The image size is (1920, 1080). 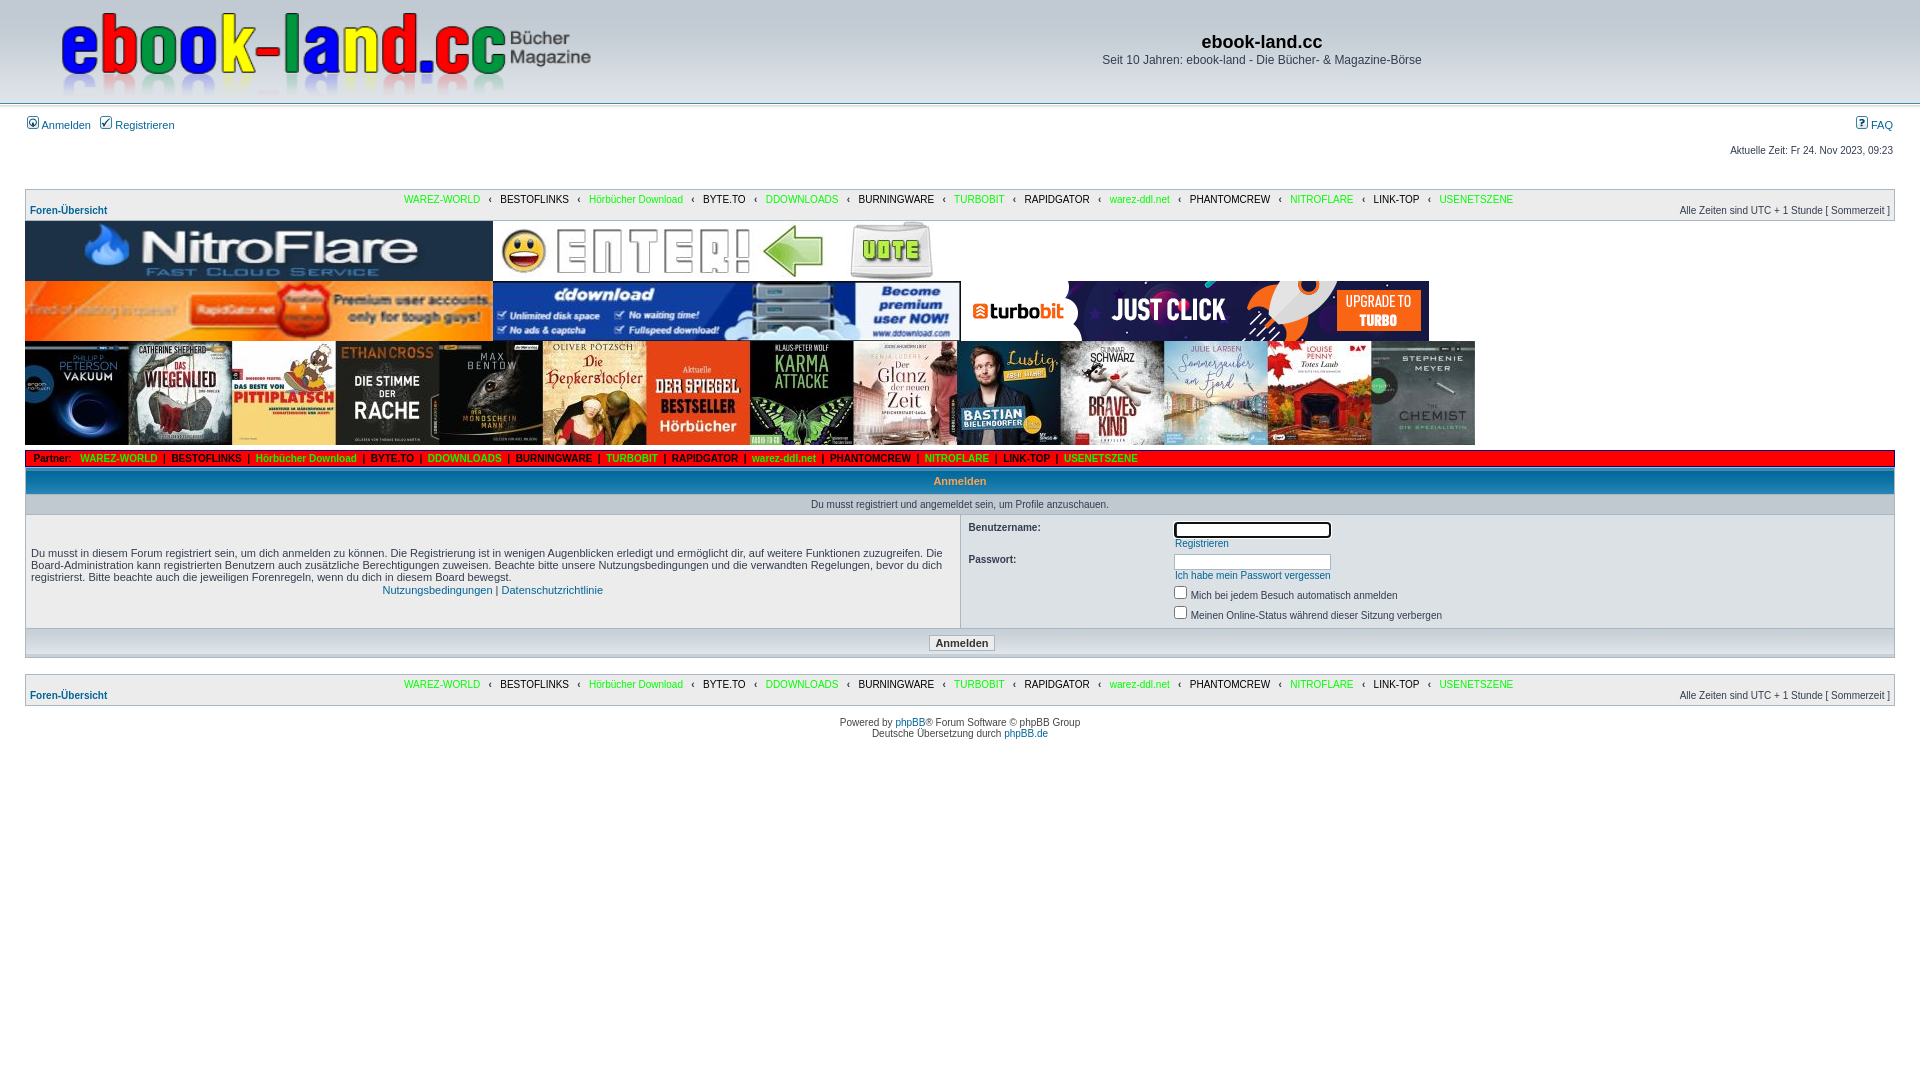 I want to click on BYTE.TO, so click(x=724, y=684).